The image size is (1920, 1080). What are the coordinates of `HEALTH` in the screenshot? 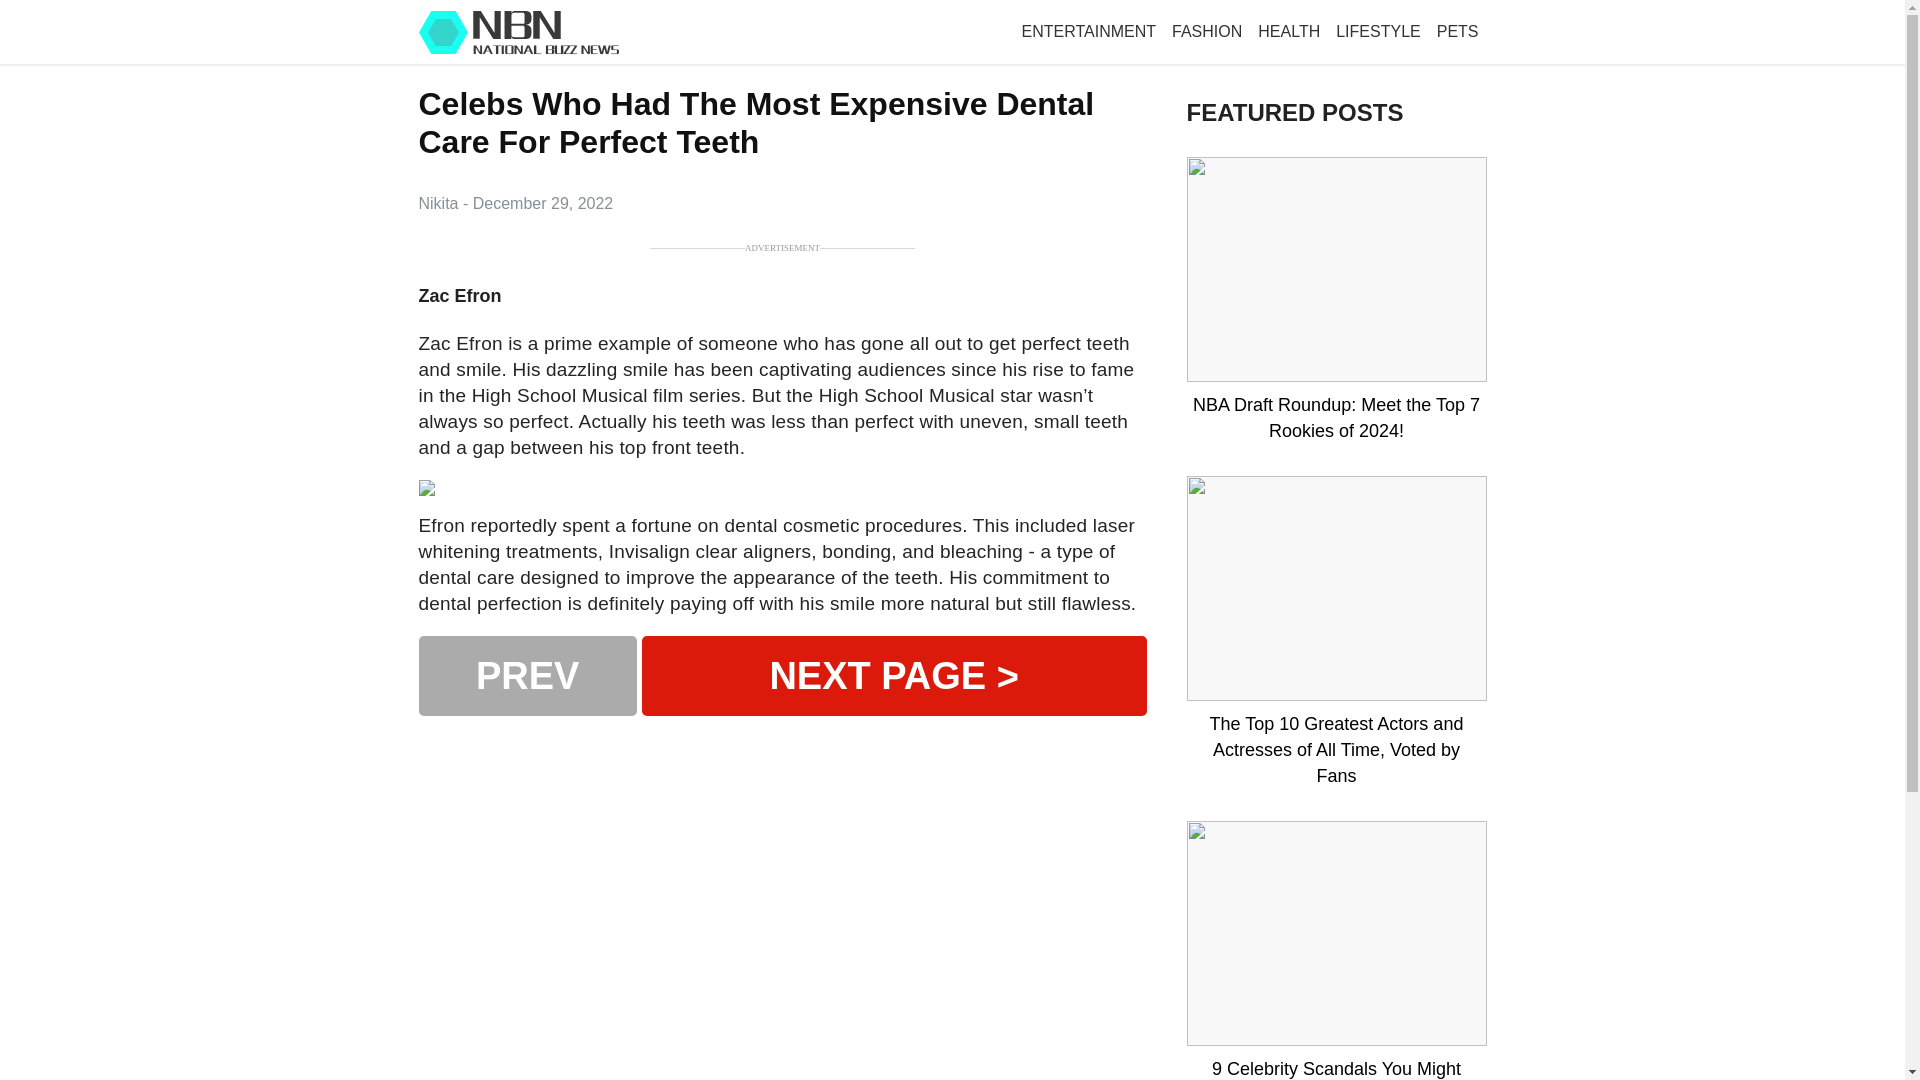 It's located at (1288, 32).